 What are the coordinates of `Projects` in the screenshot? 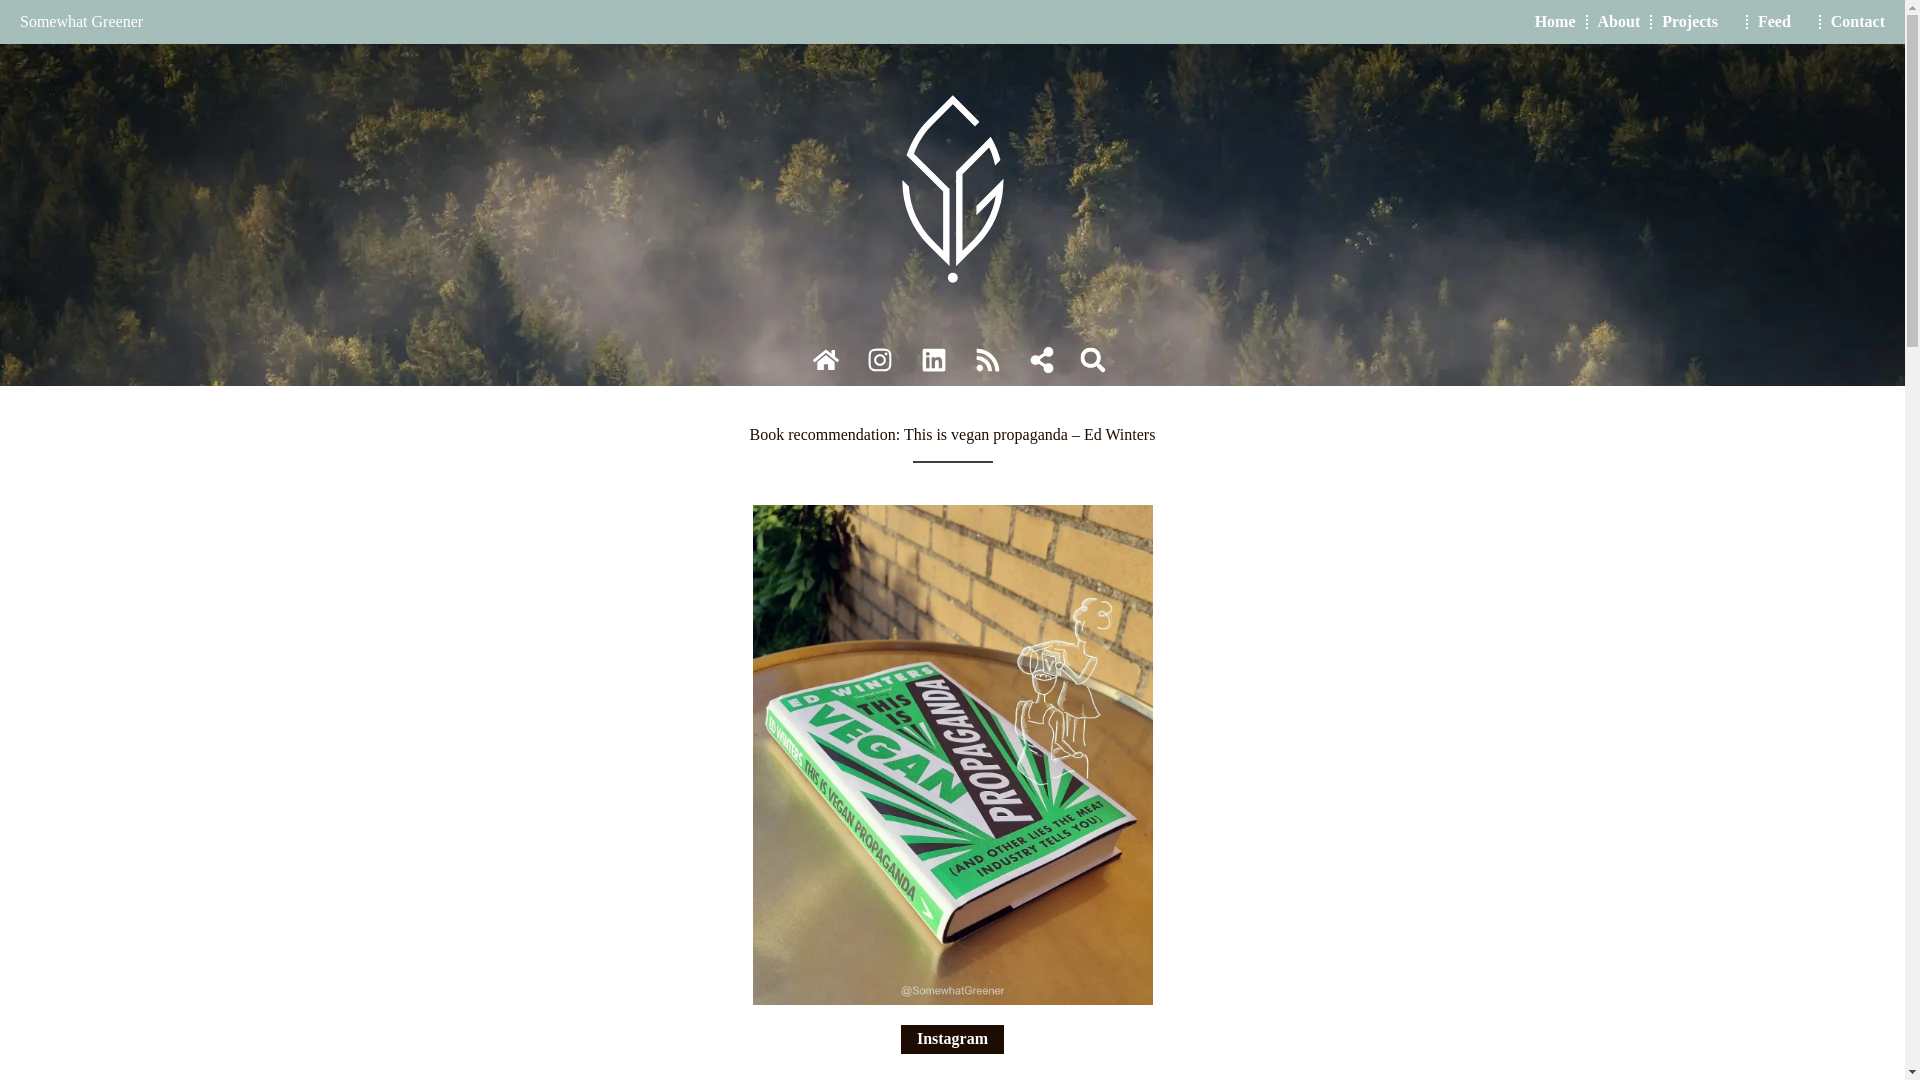 It's located at (1698, 22).